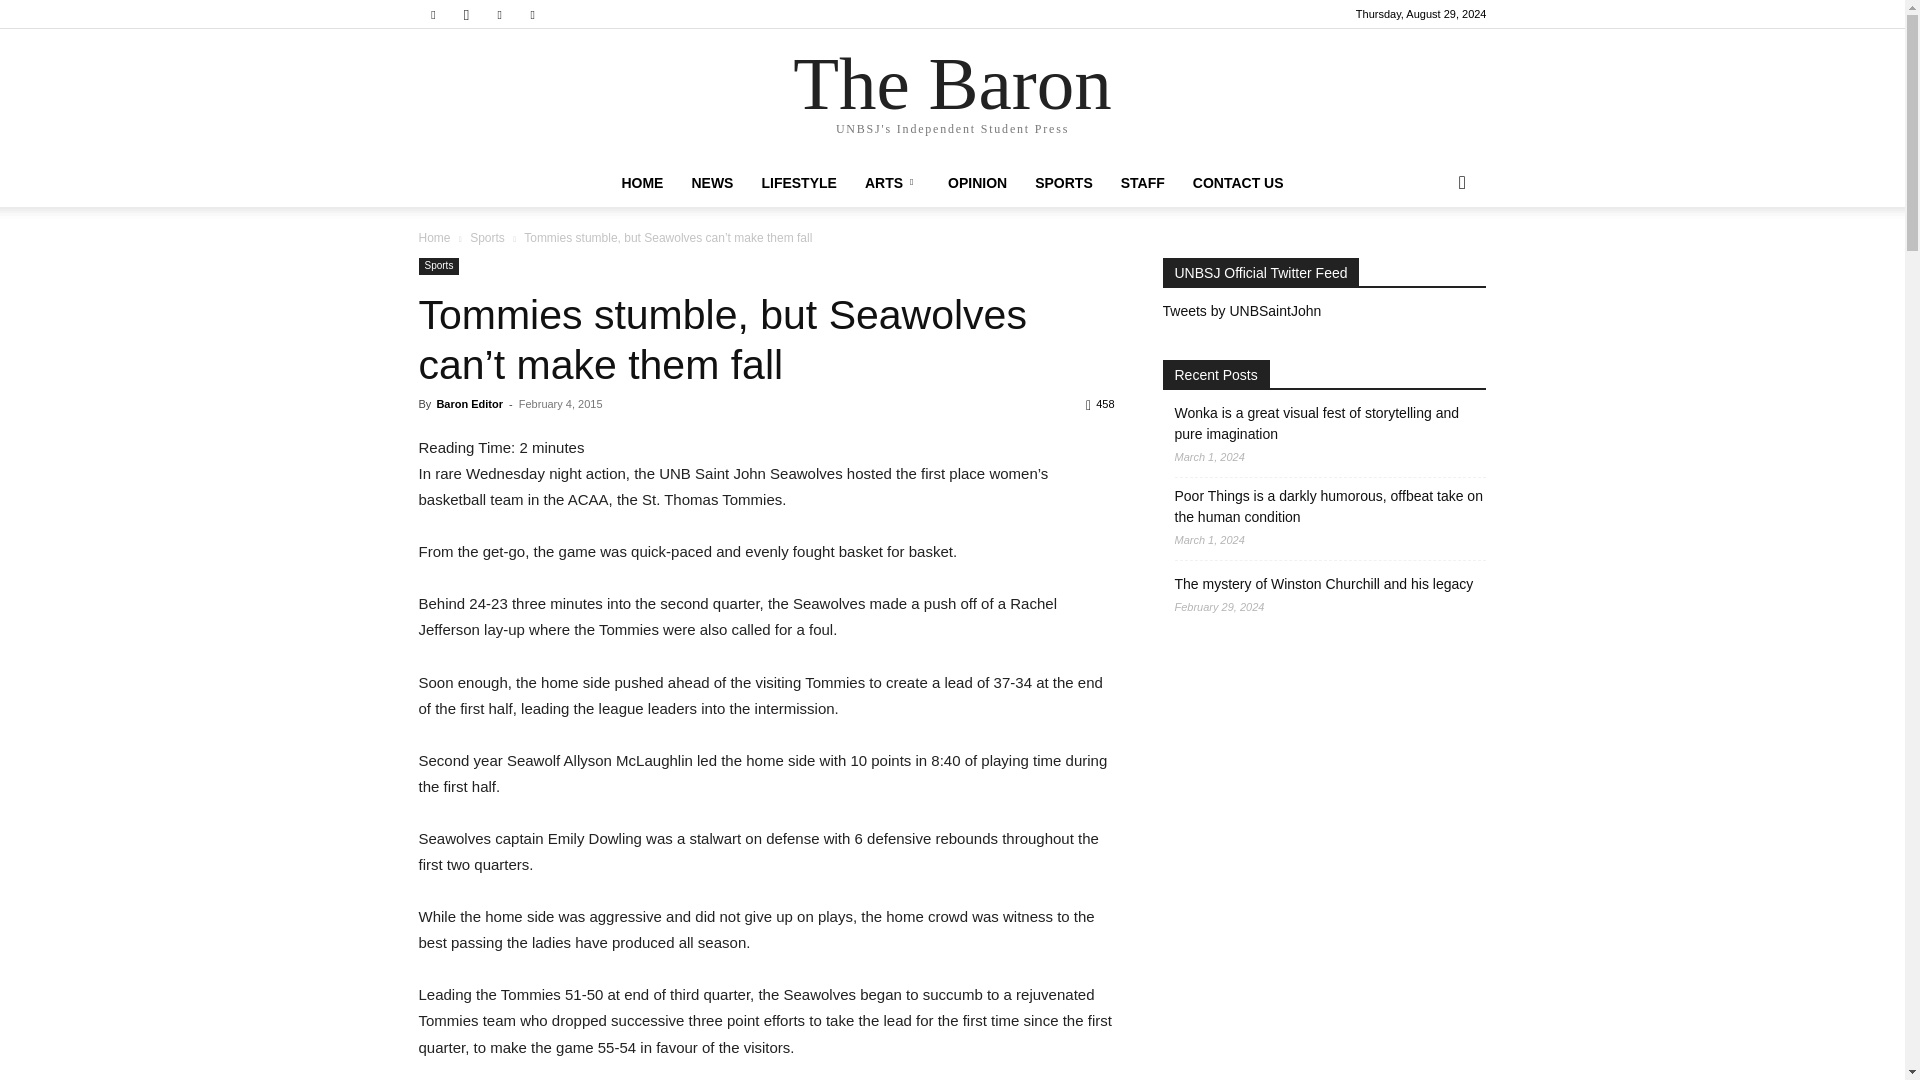 The height and width of the screenshot is (1080, 1920). Describe the element at coordinates (532, 14) in the screenshot. I see `WordPress` at that location.